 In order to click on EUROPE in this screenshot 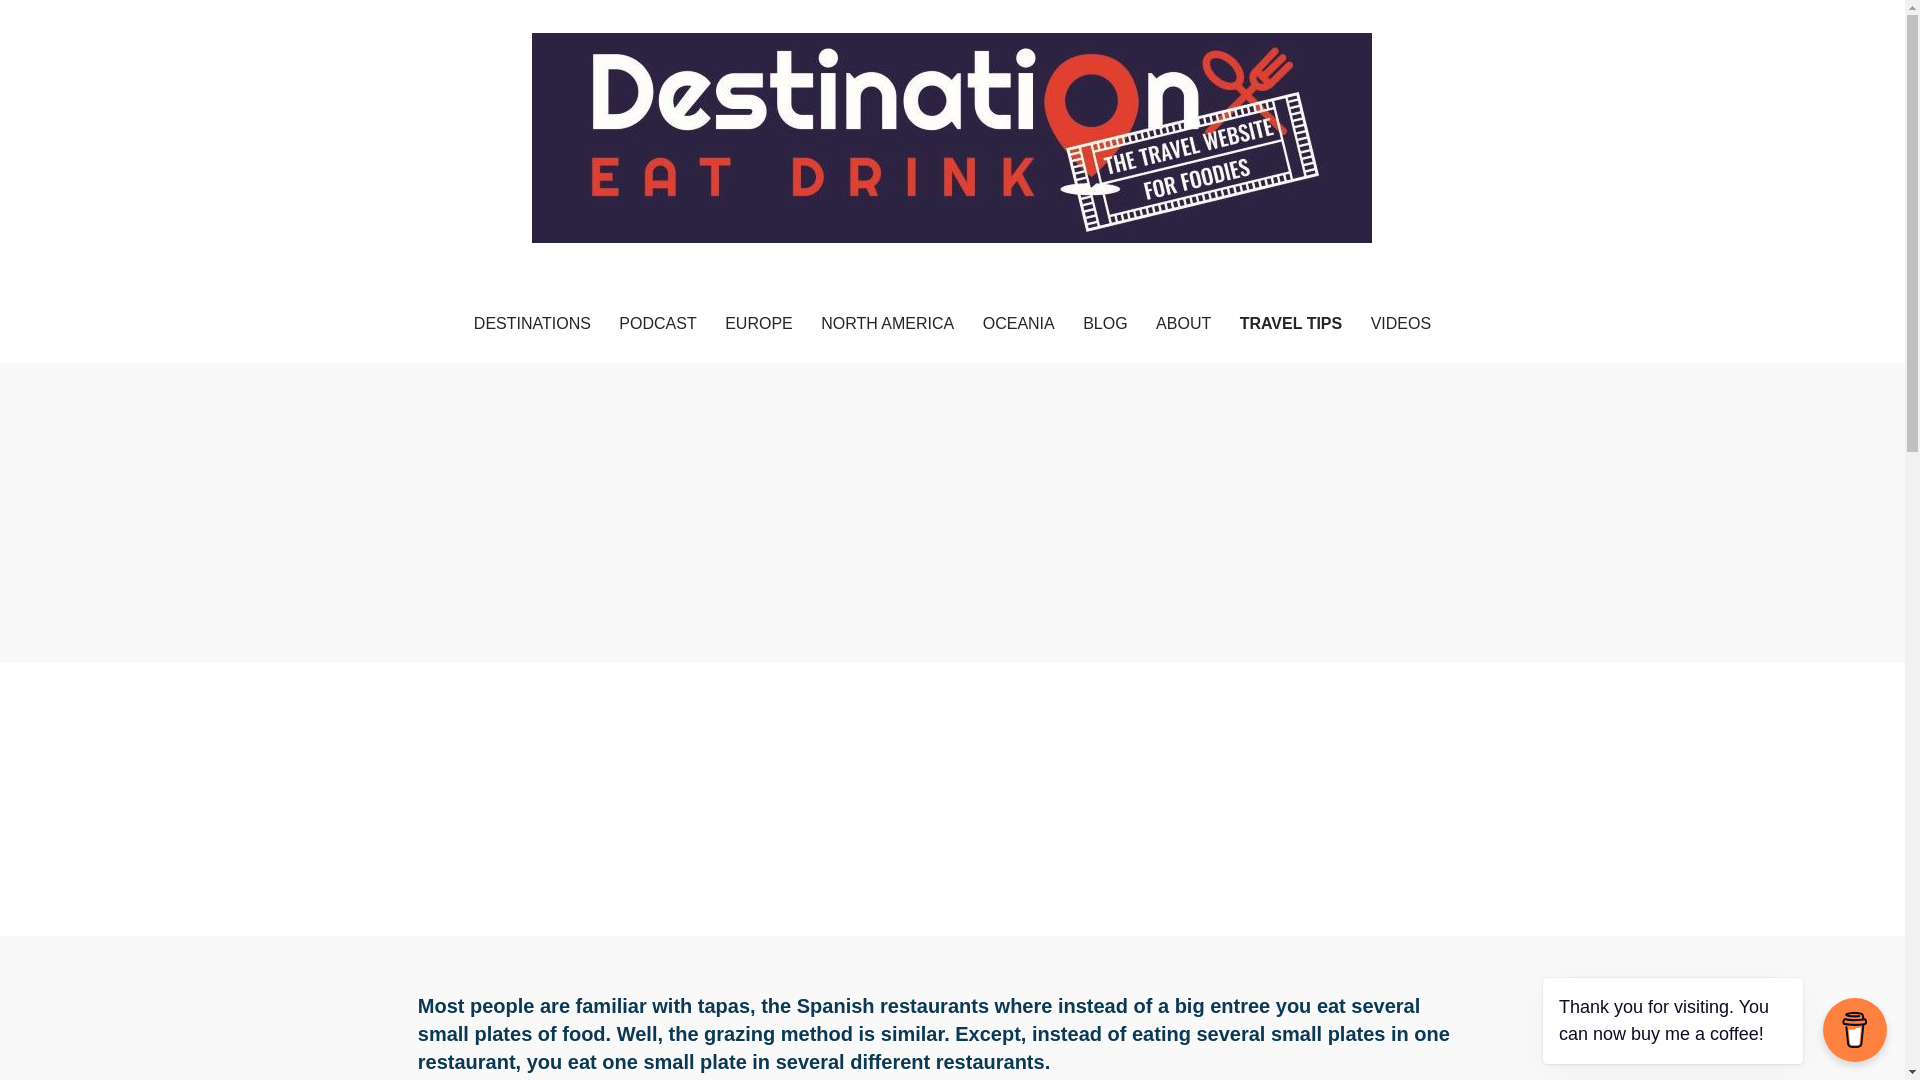, I will do `click(758, 324)`.